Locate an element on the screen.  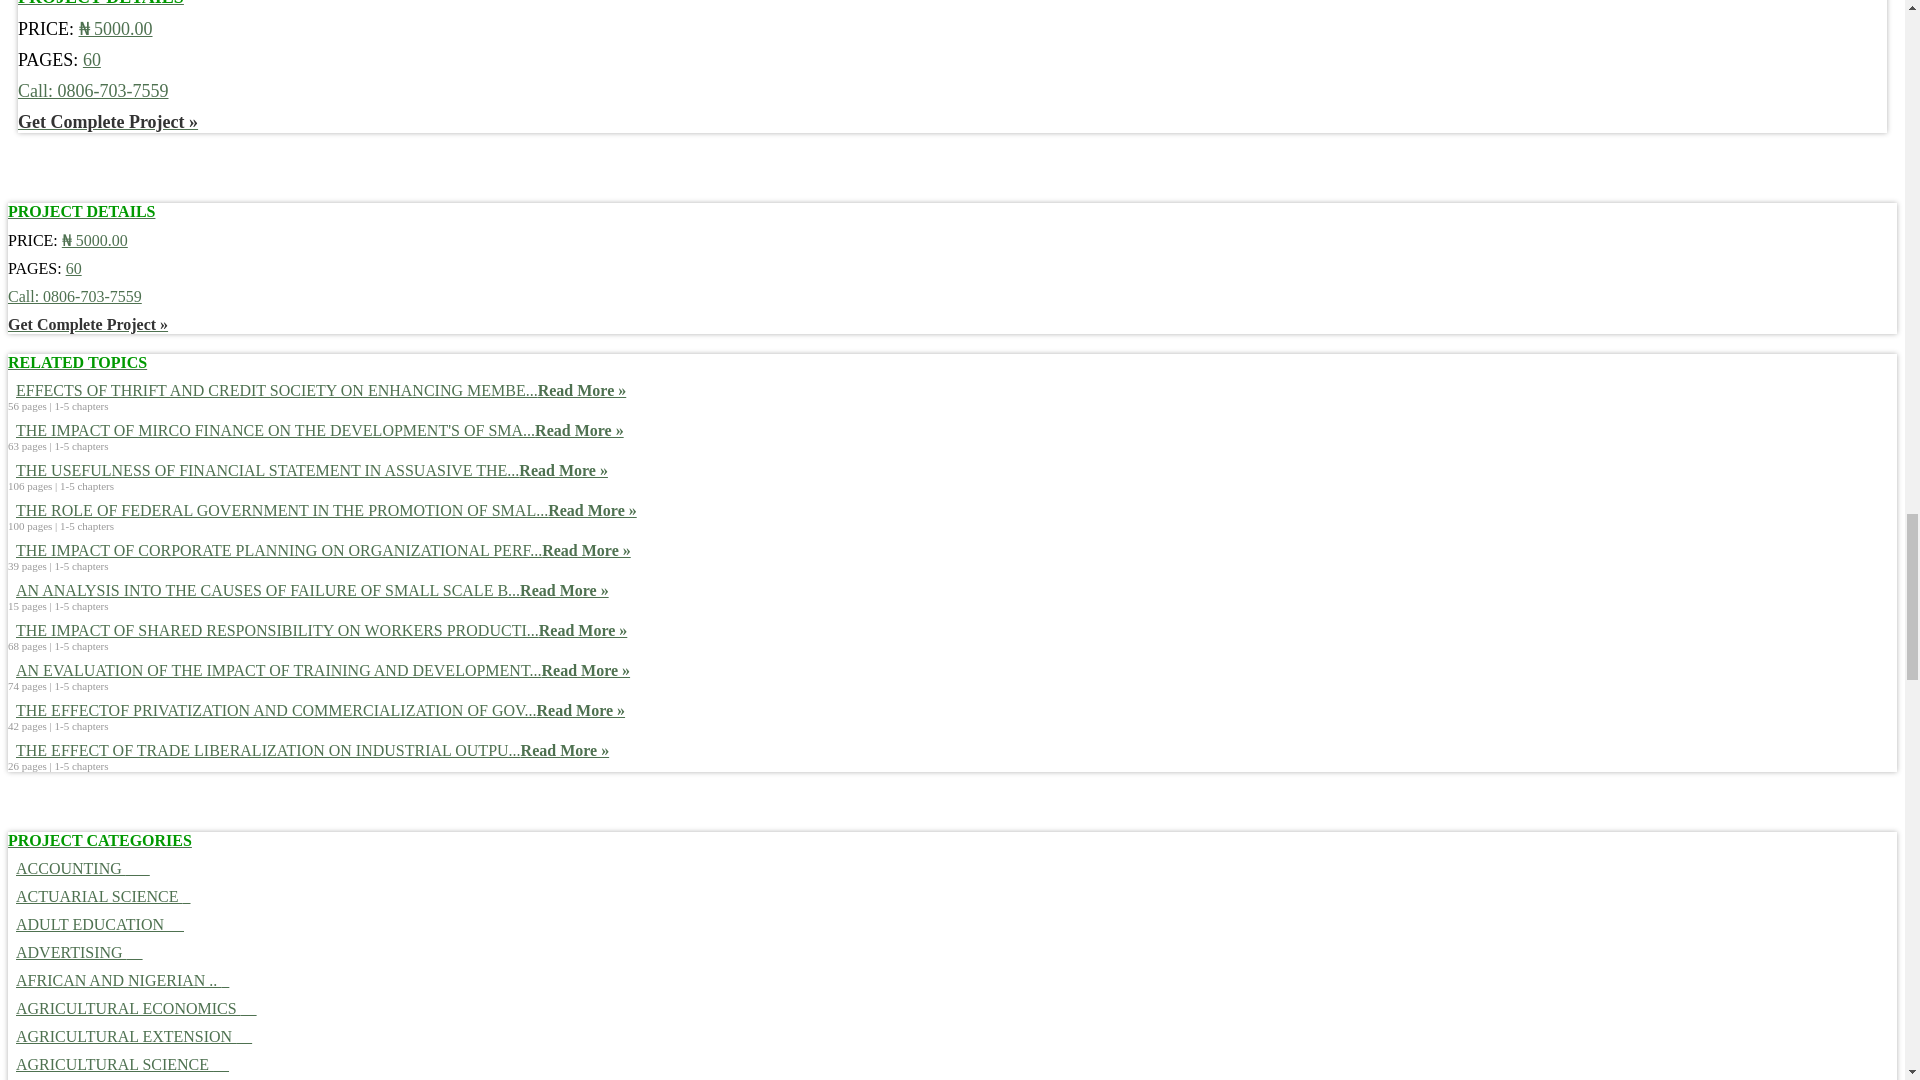
ADULT EDUCATION PROJECT TOPICS AND RESEARCH MATERIALS is located at coordinates (96, 924).